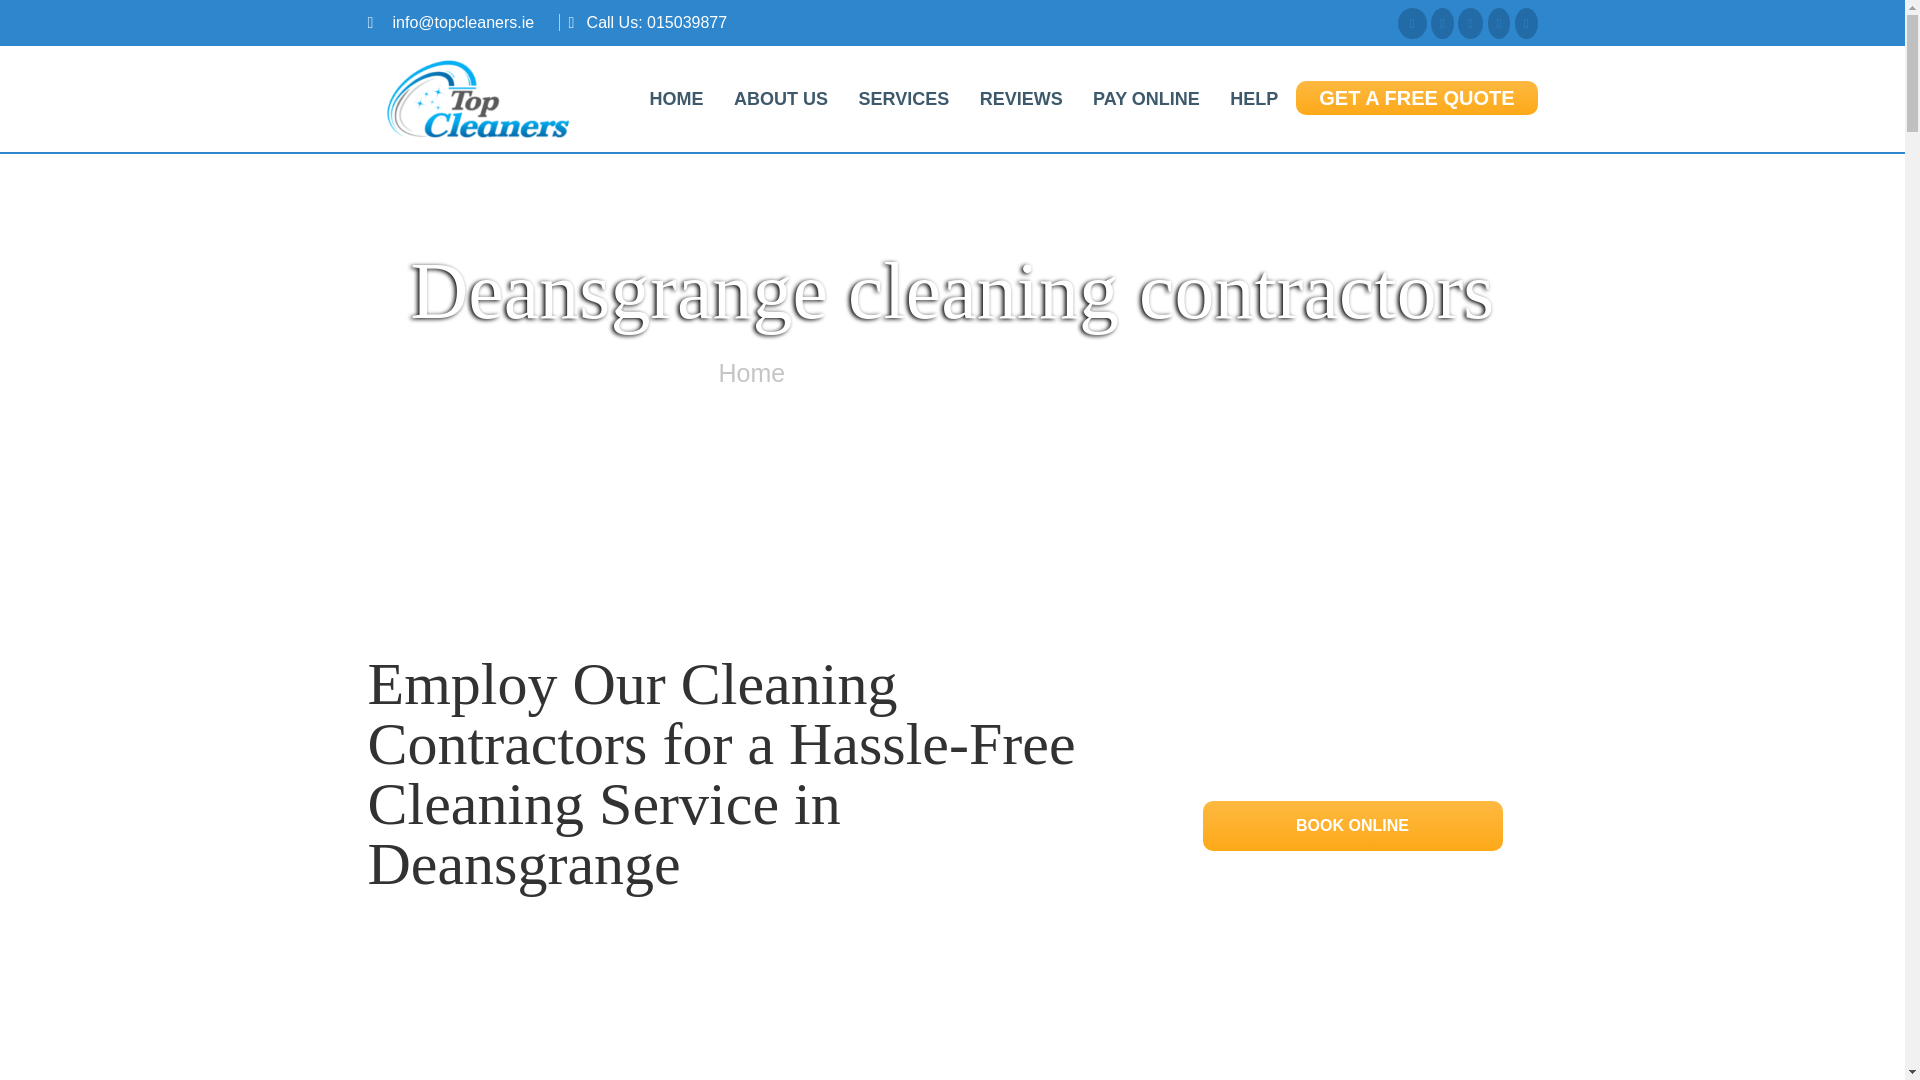 The width and height of the screenshot is (1920, 1080). Describe the element at coordinates (780, 98) in the screenshot. I see `ABOUT US` at that location.